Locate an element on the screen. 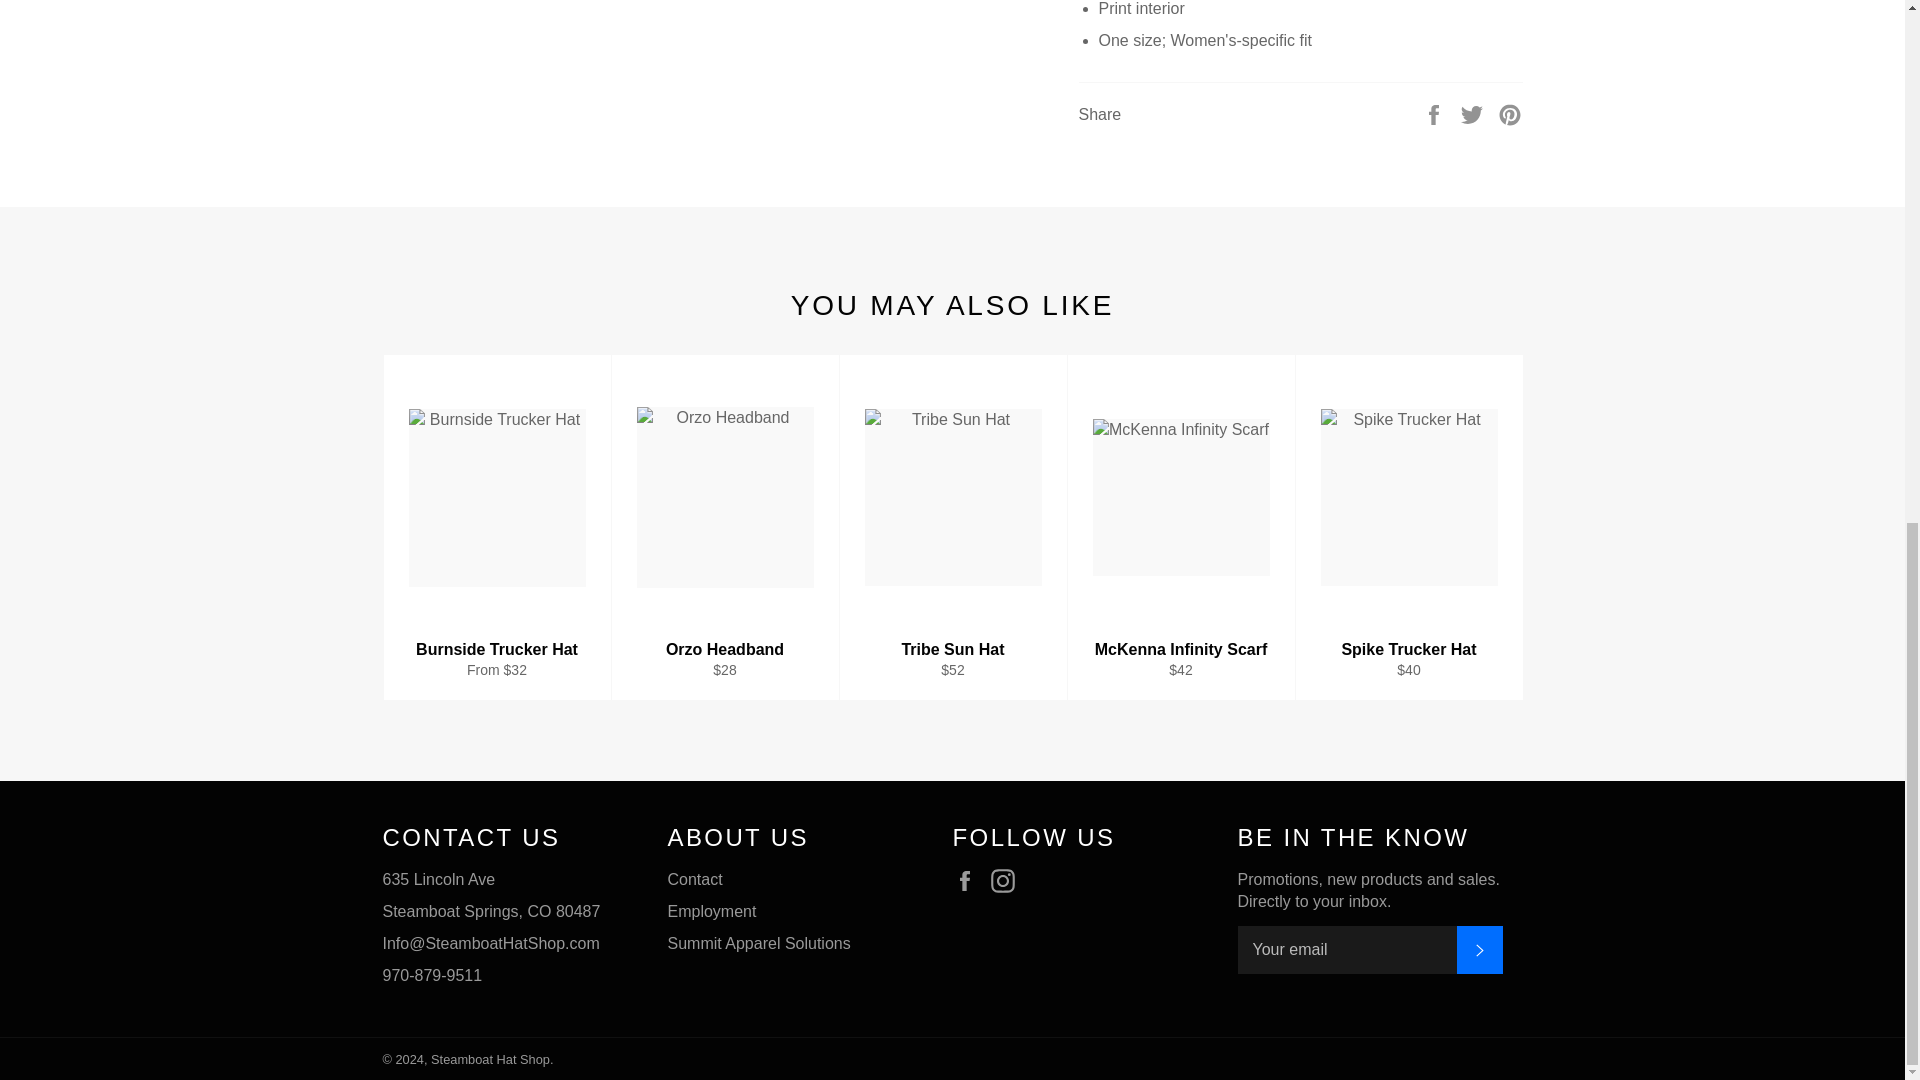 This screenshot has width=1920, height=1080. Steamboat Hat Shop is located at coordinates (696, 878).